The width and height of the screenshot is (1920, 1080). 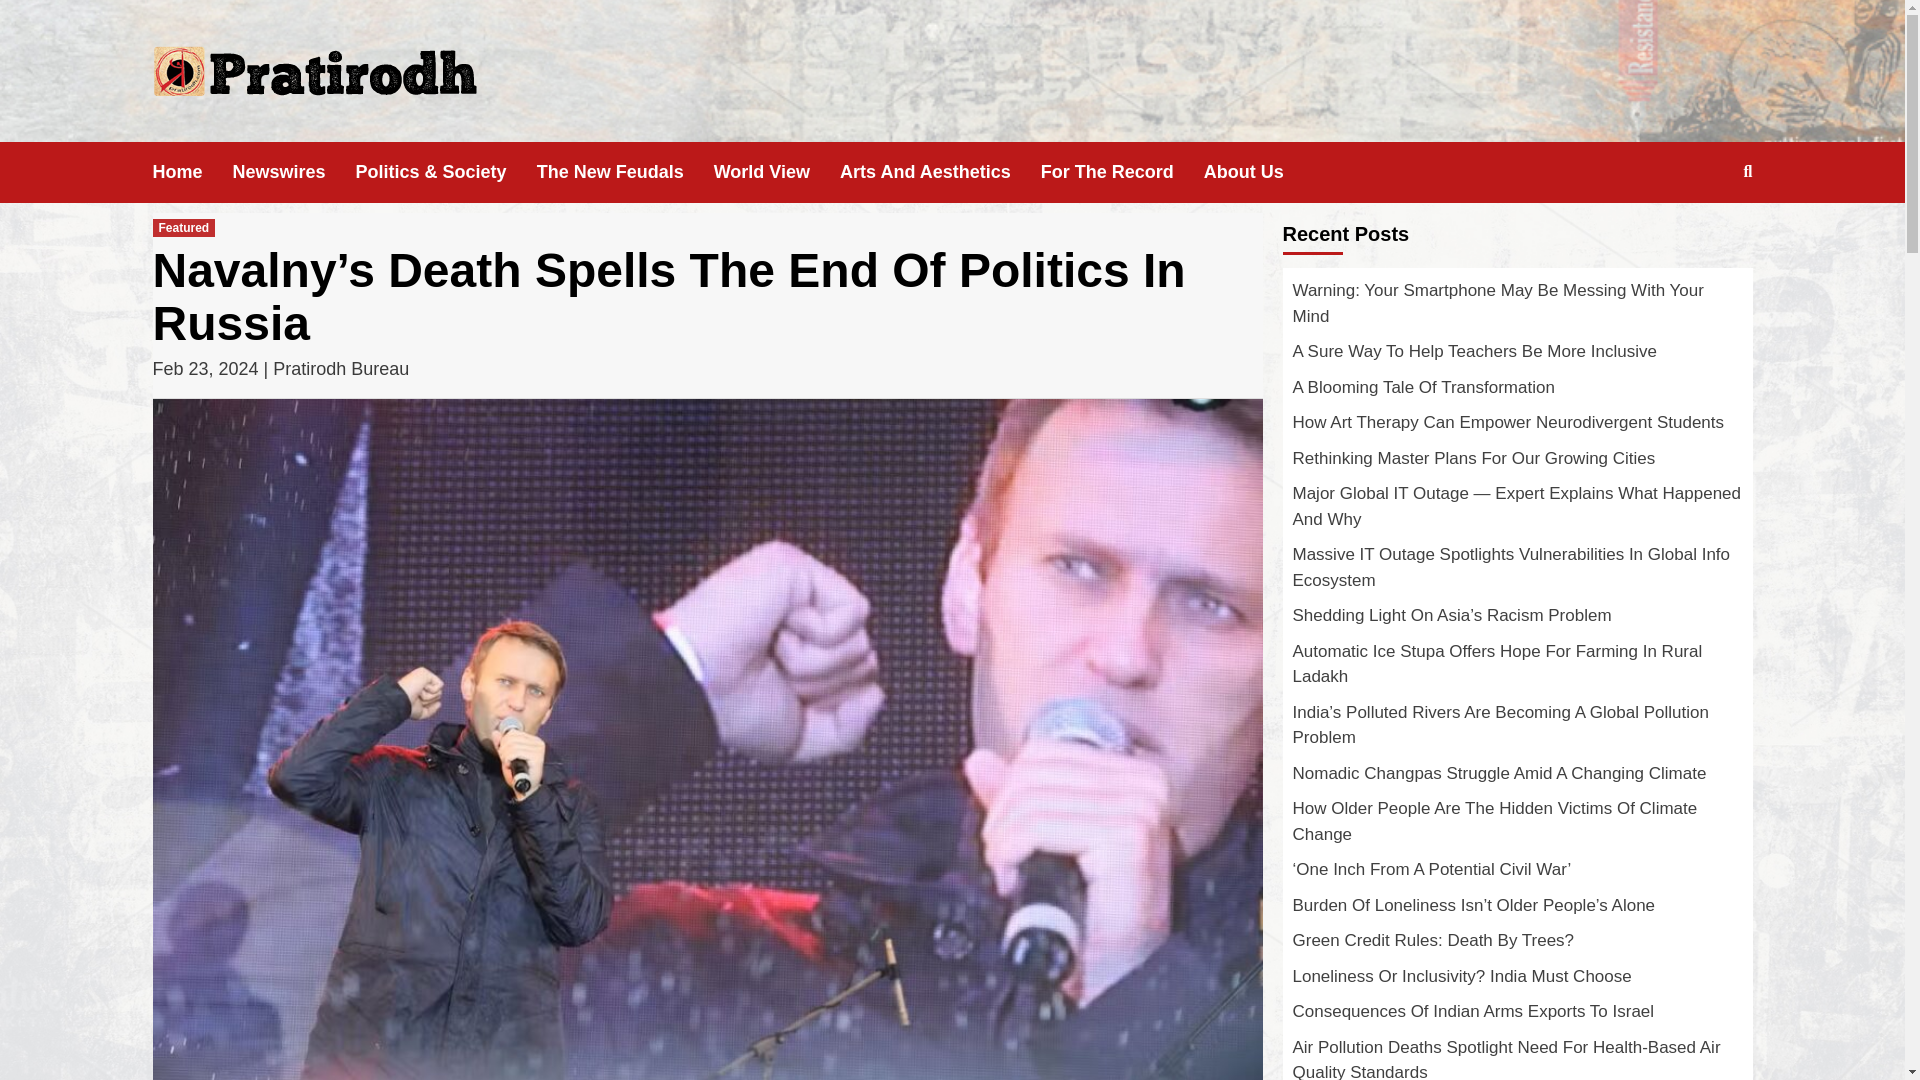 I want to click on Home, so click(x=192, y=172).